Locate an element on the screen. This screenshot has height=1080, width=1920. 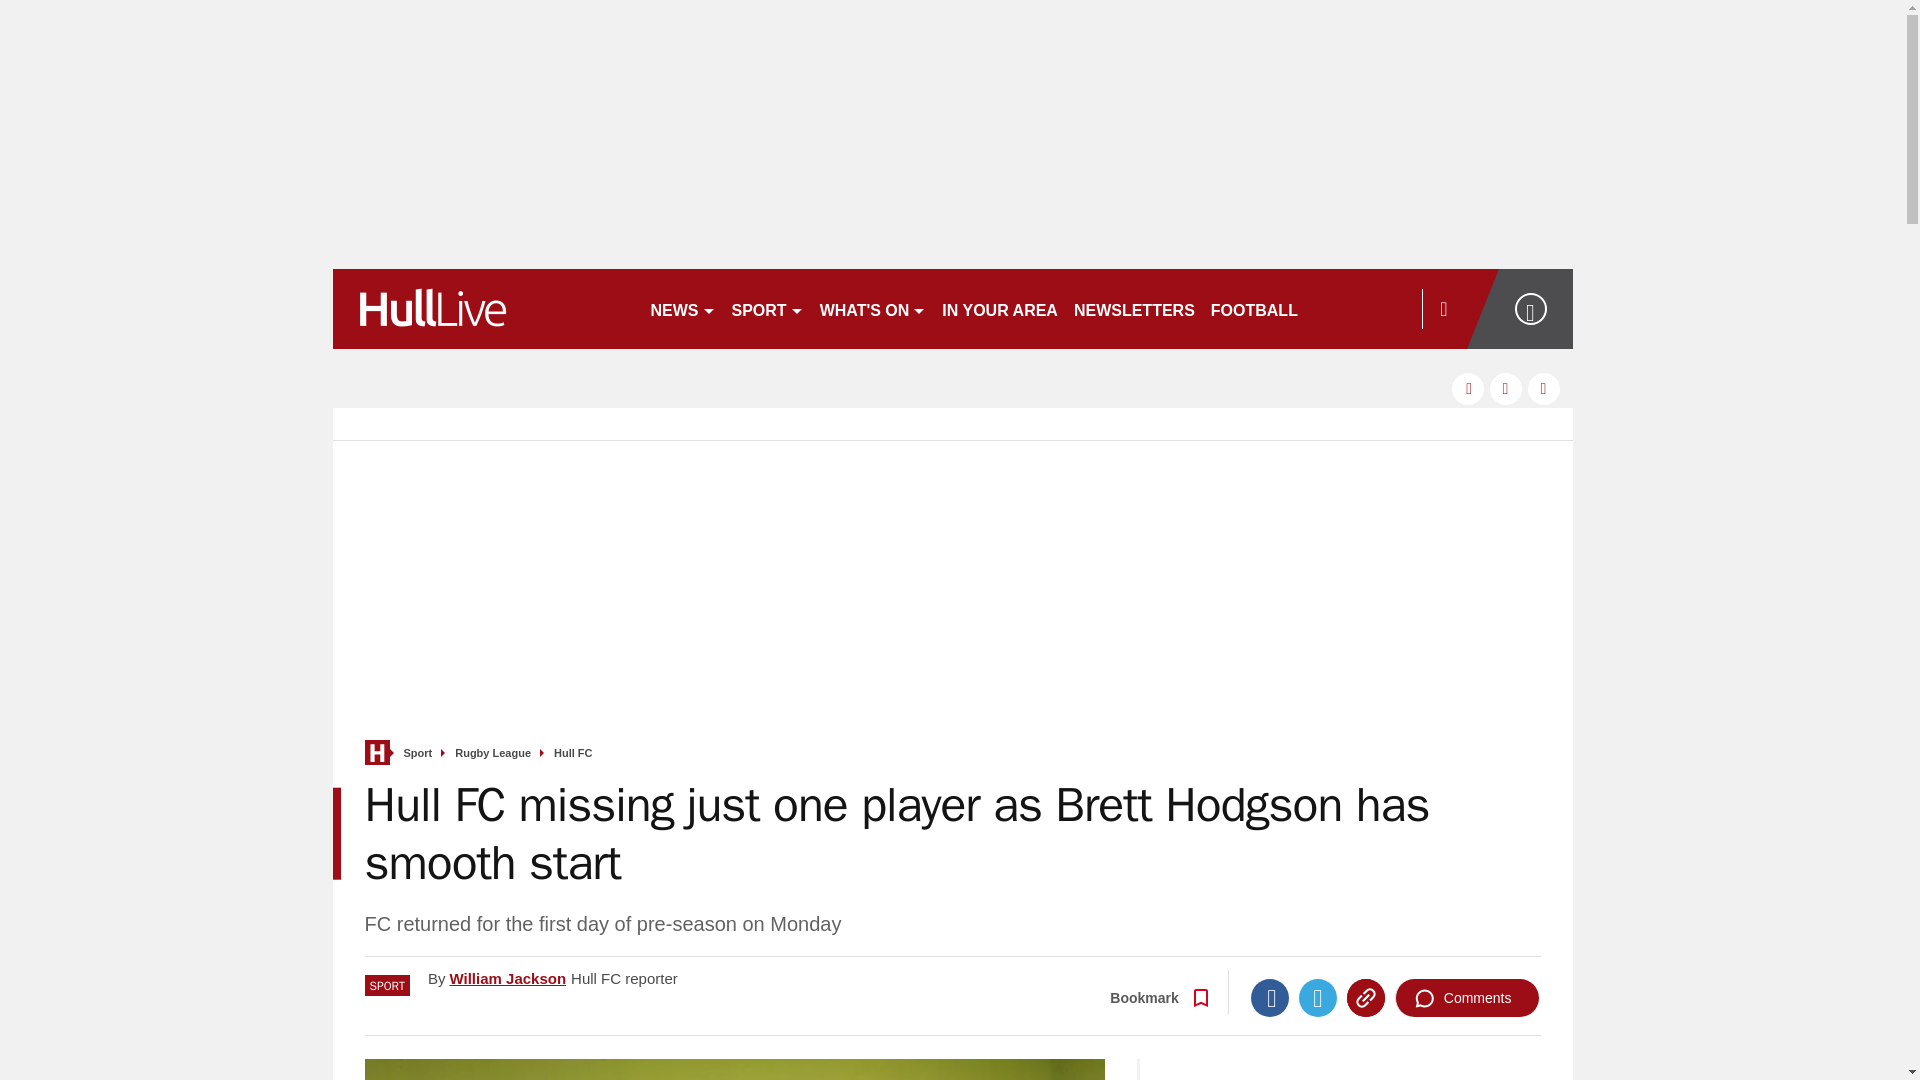
SPORT is located at coordinates (768, 308).